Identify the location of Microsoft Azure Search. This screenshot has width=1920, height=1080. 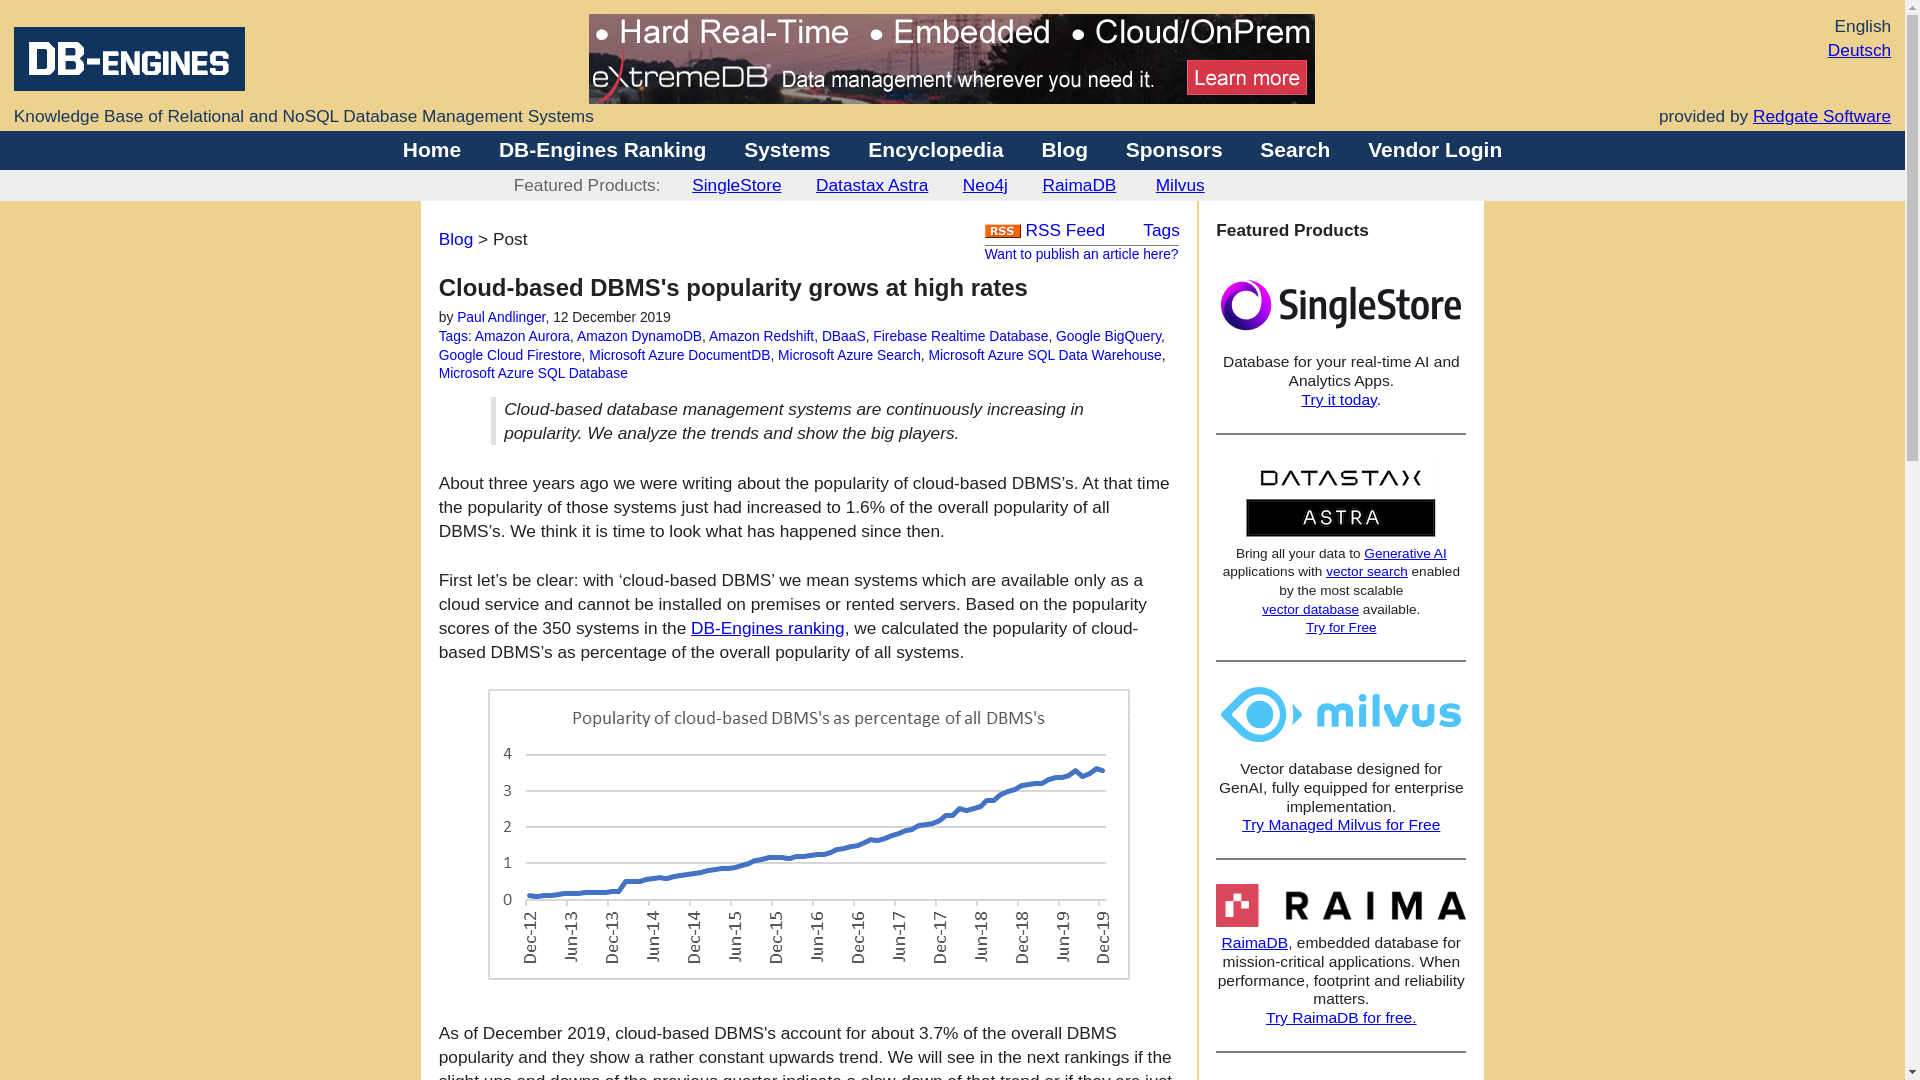
(849, 353).